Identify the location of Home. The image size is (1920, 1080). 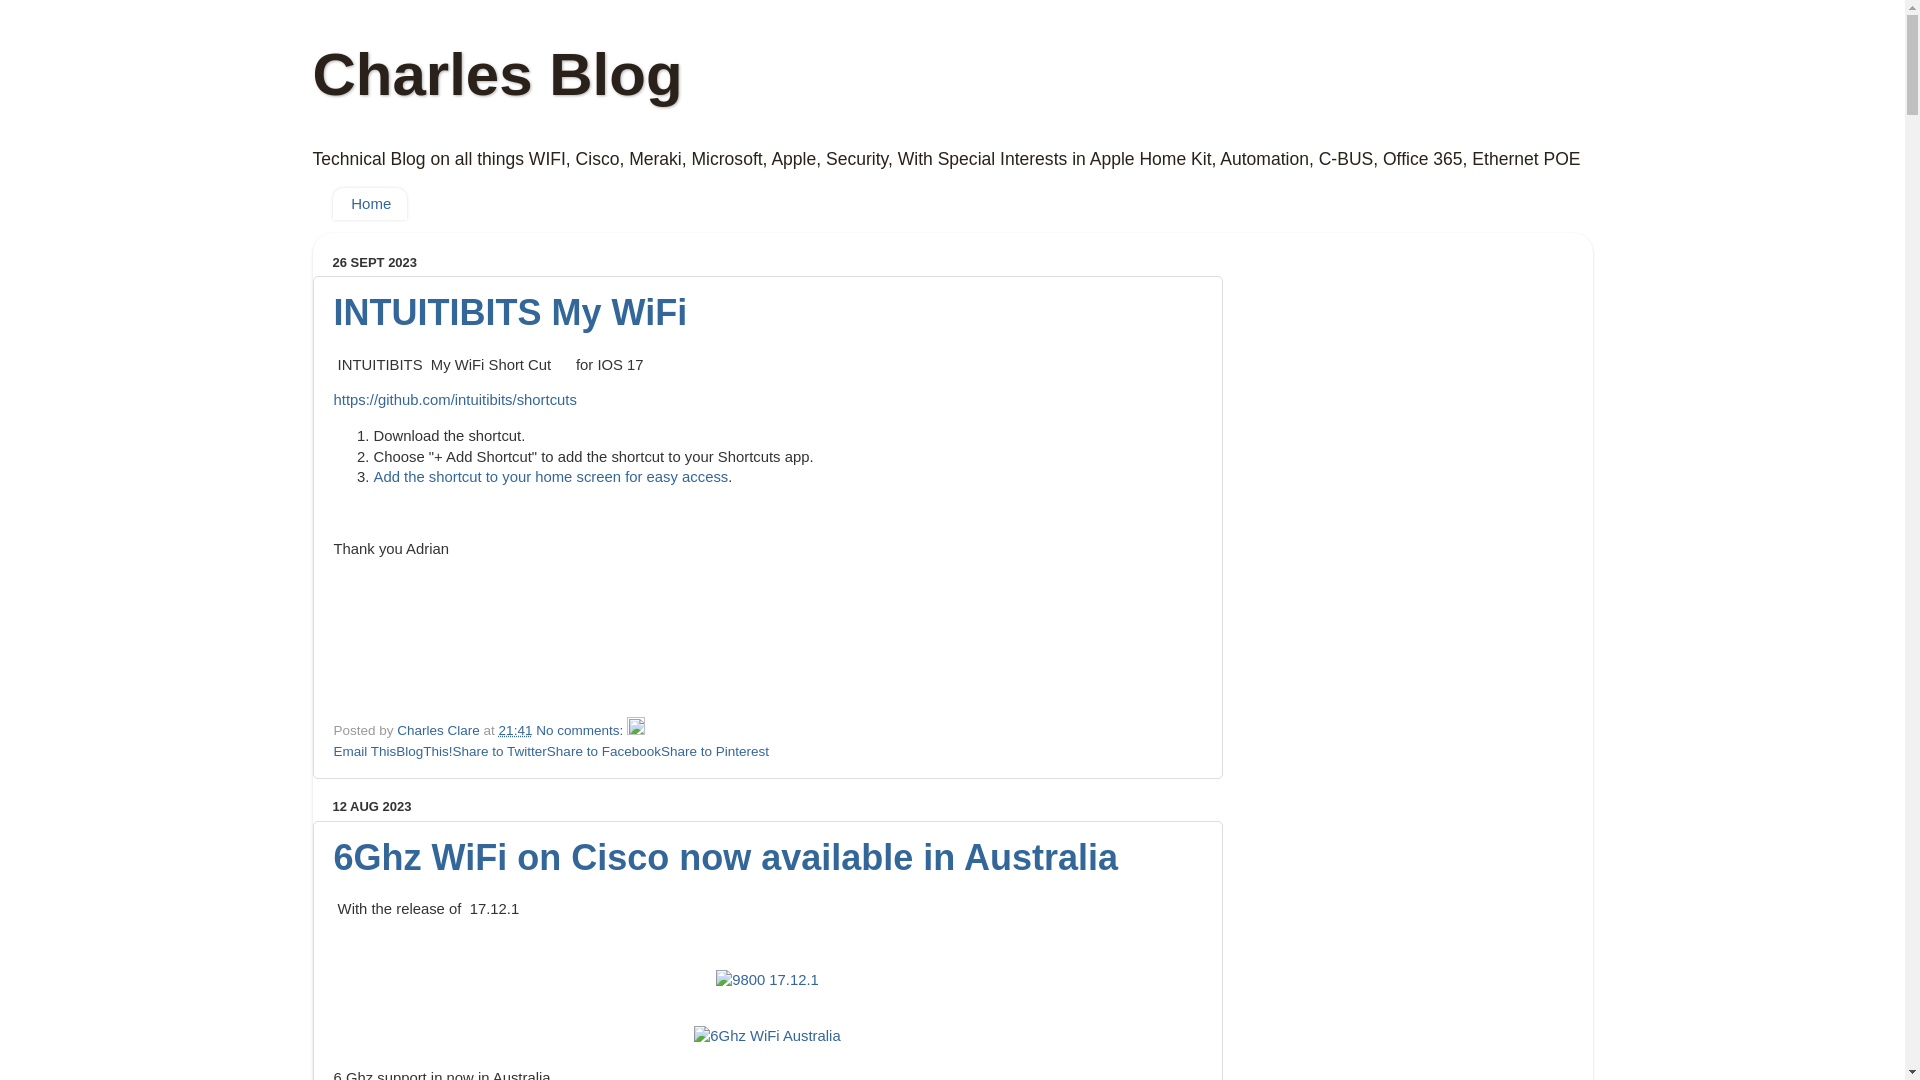
(370, 204).